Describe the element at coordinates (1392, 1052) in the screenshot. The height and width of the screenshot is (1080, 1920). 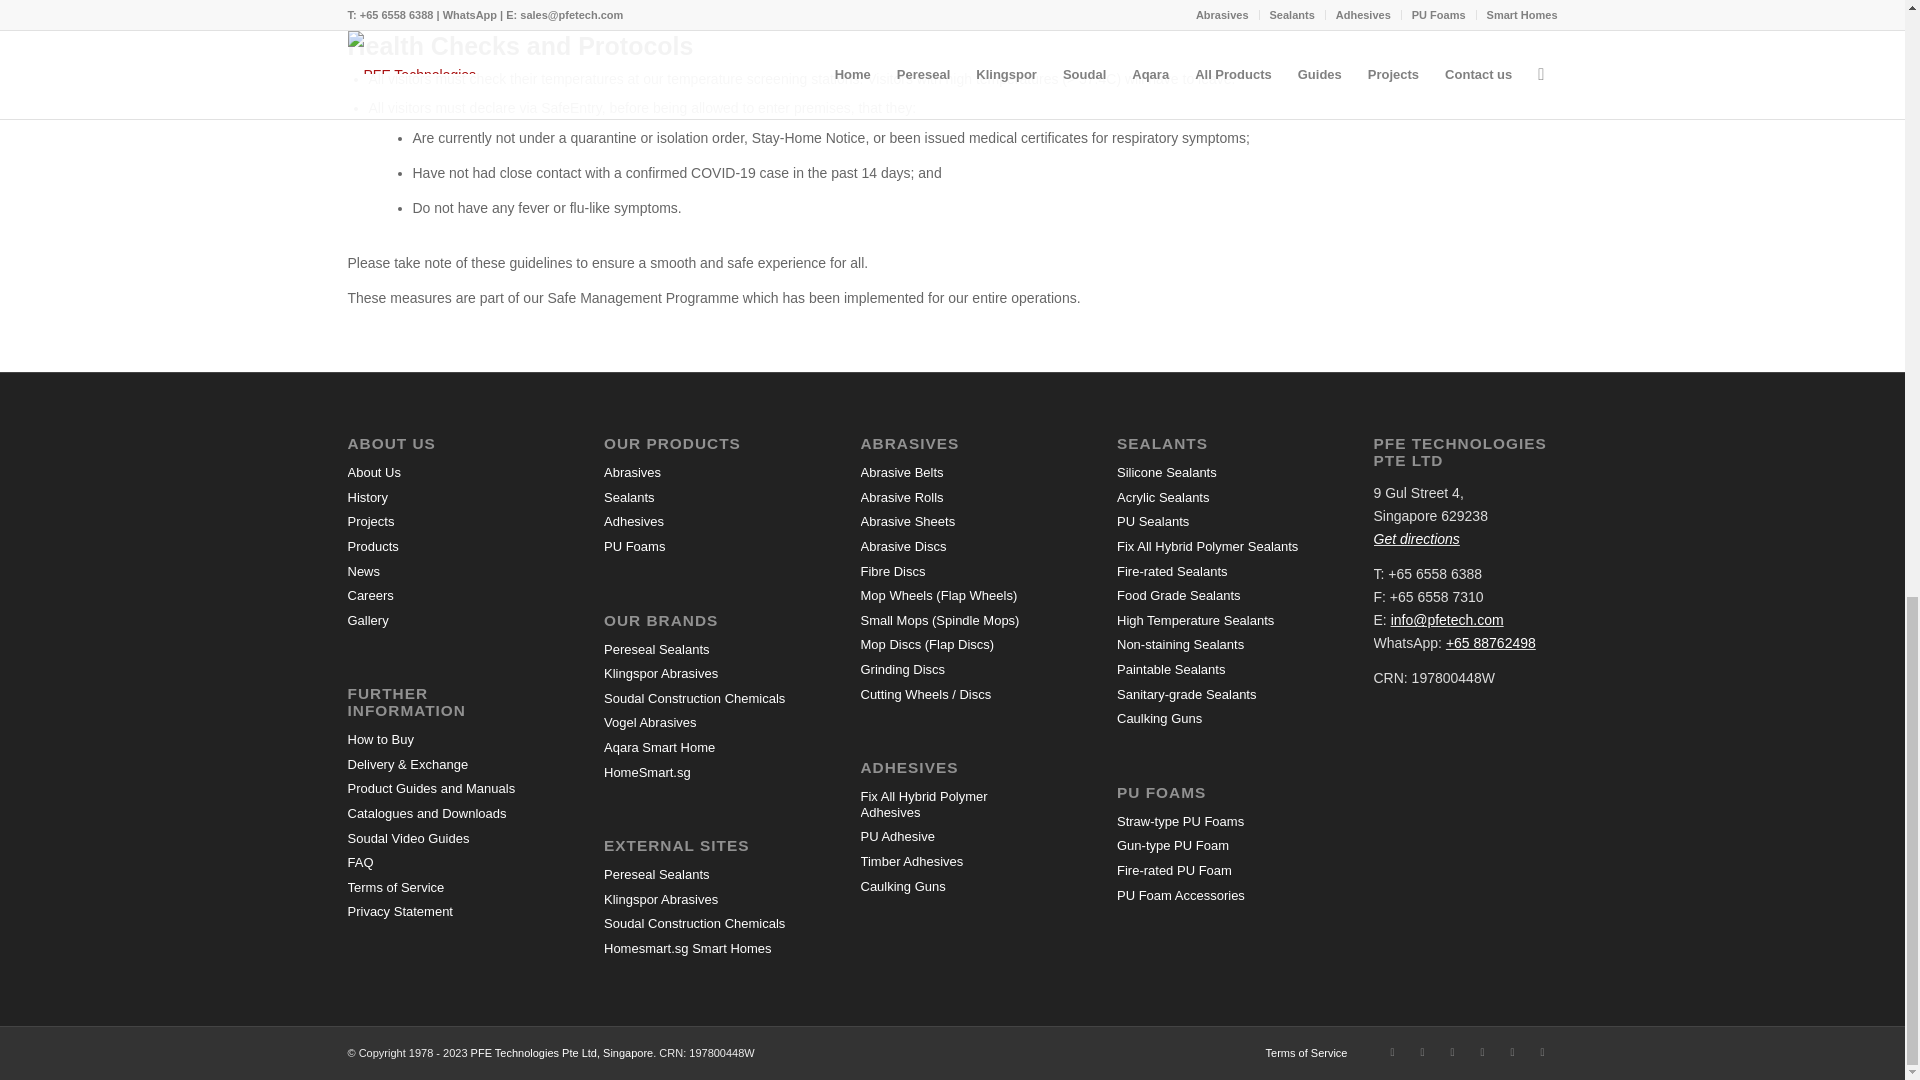
I see `Facebook` at that location.